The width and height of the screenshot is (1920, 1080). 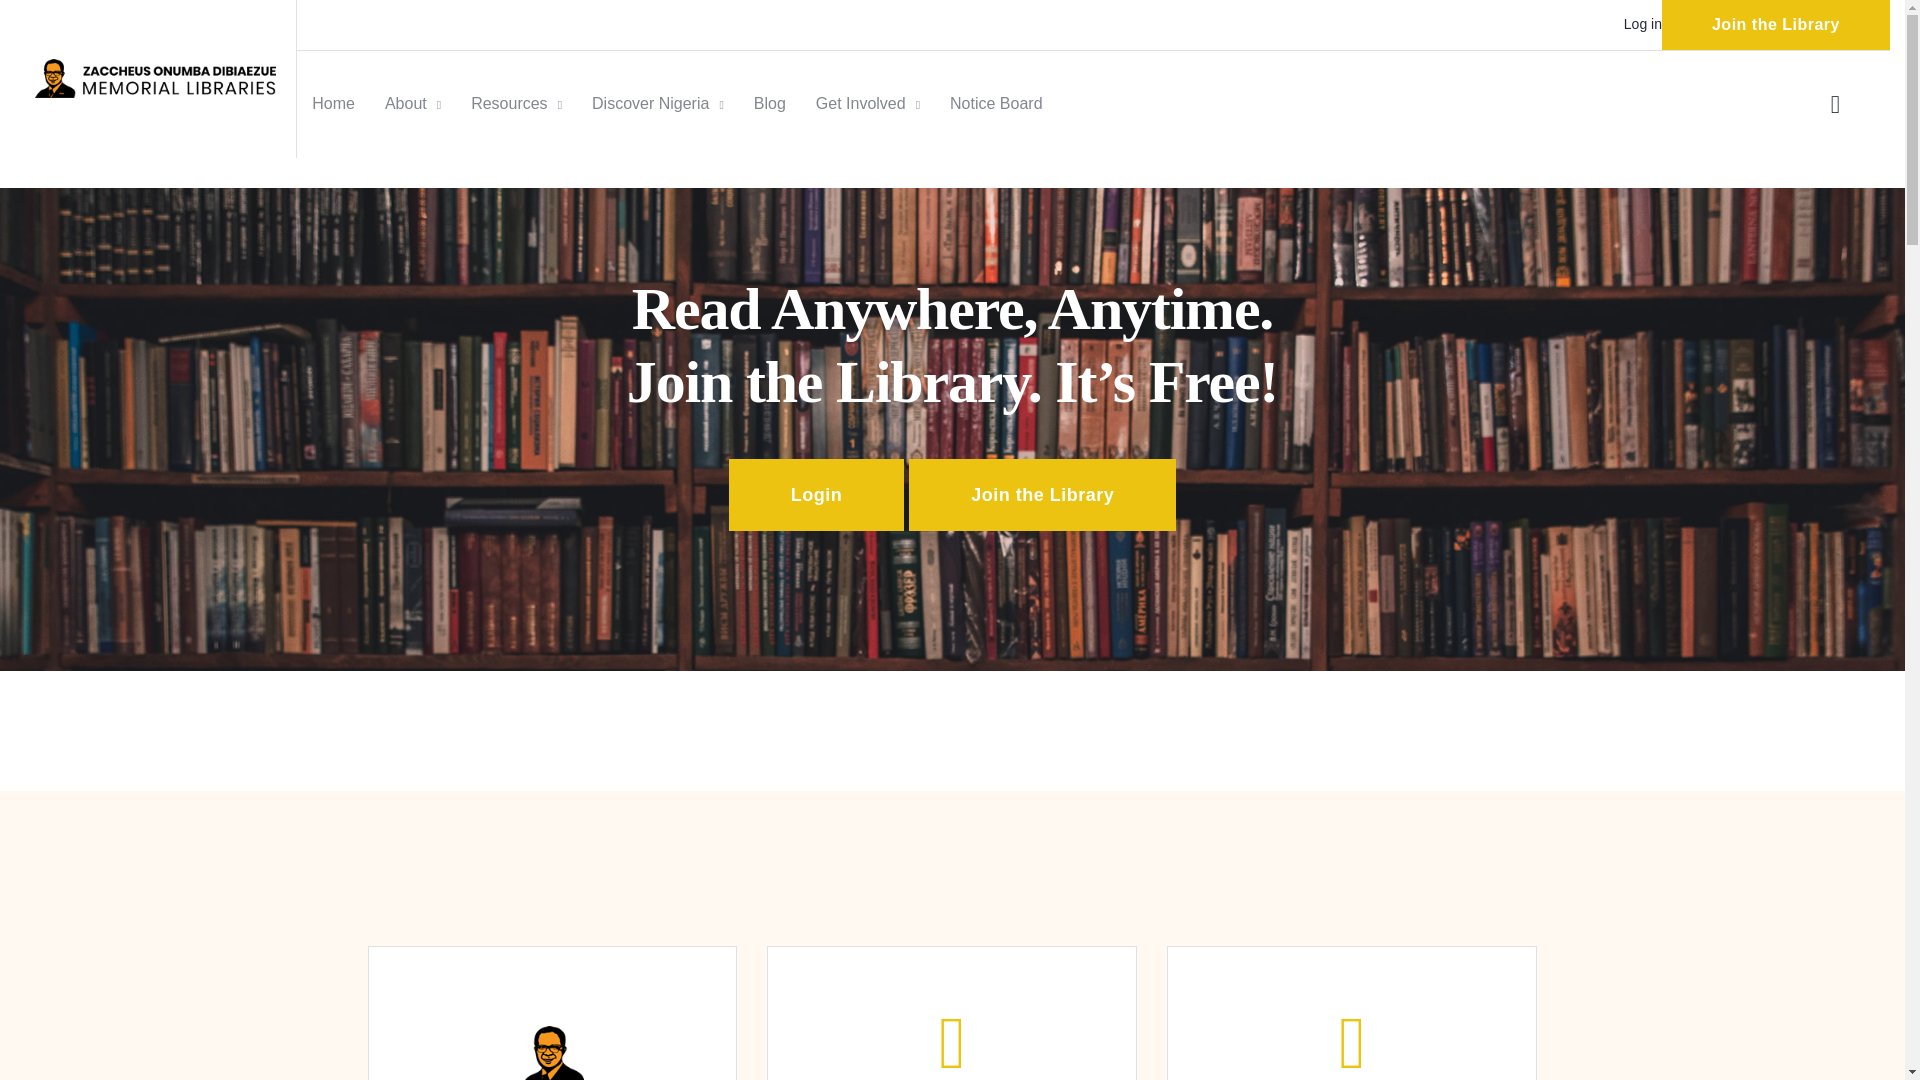 I want to click on Join the Library, so click(x=1776, y=24).